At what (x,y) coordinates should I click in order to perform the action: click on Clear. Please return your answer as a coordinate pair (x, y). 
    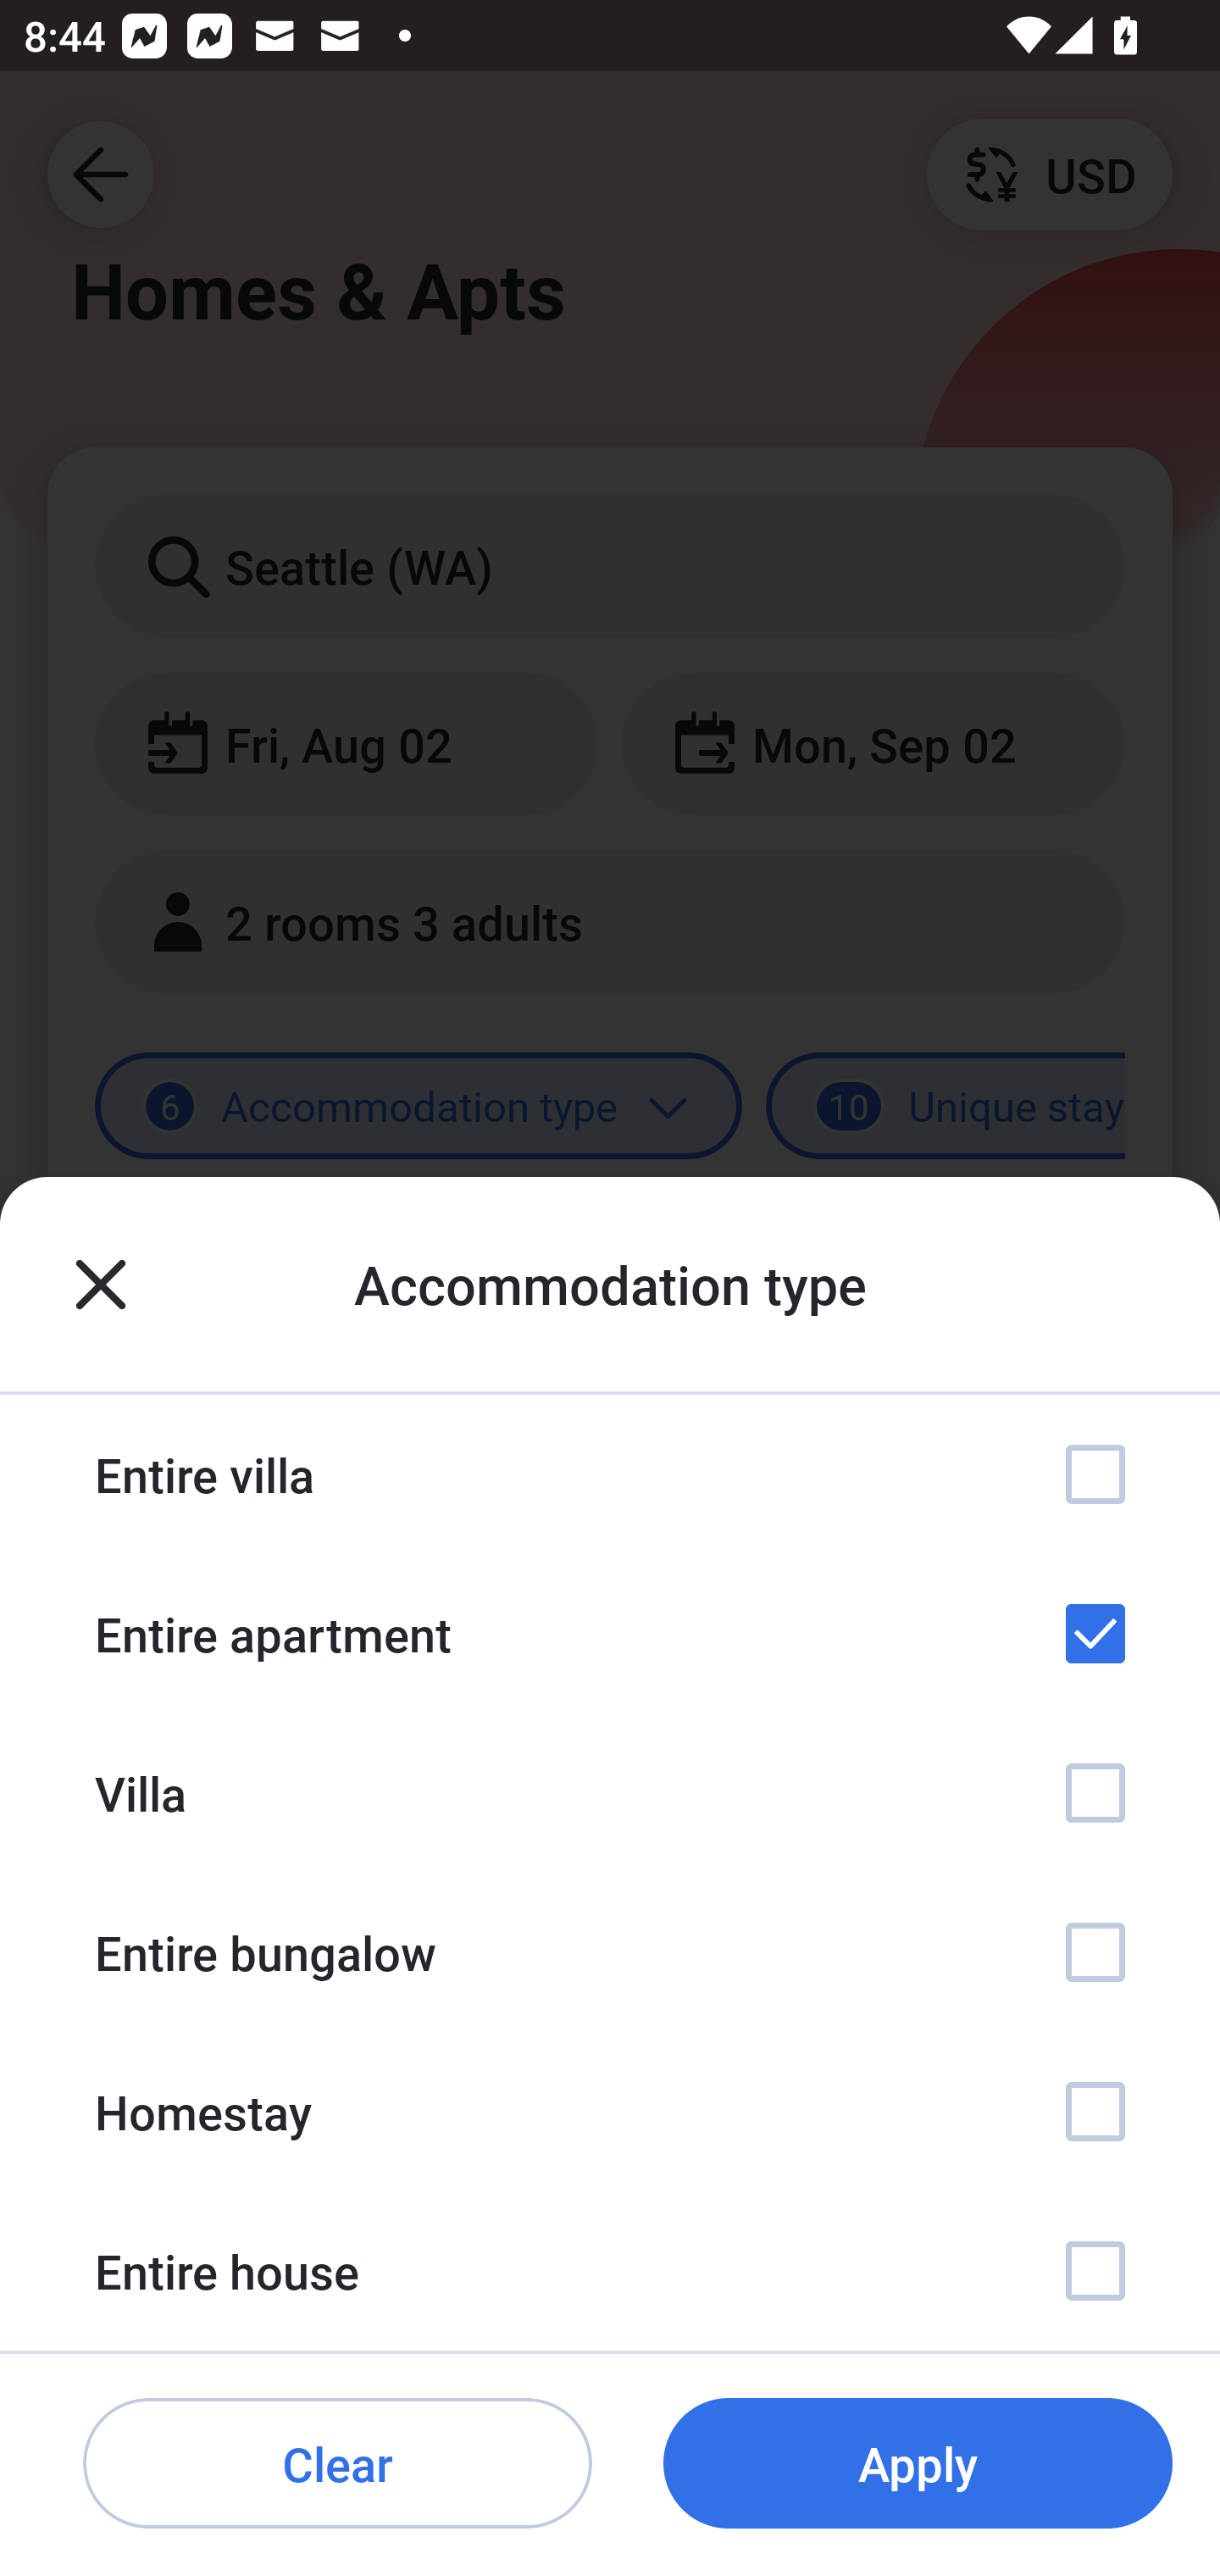
    Looking at the image, I should click on (337, 2464).